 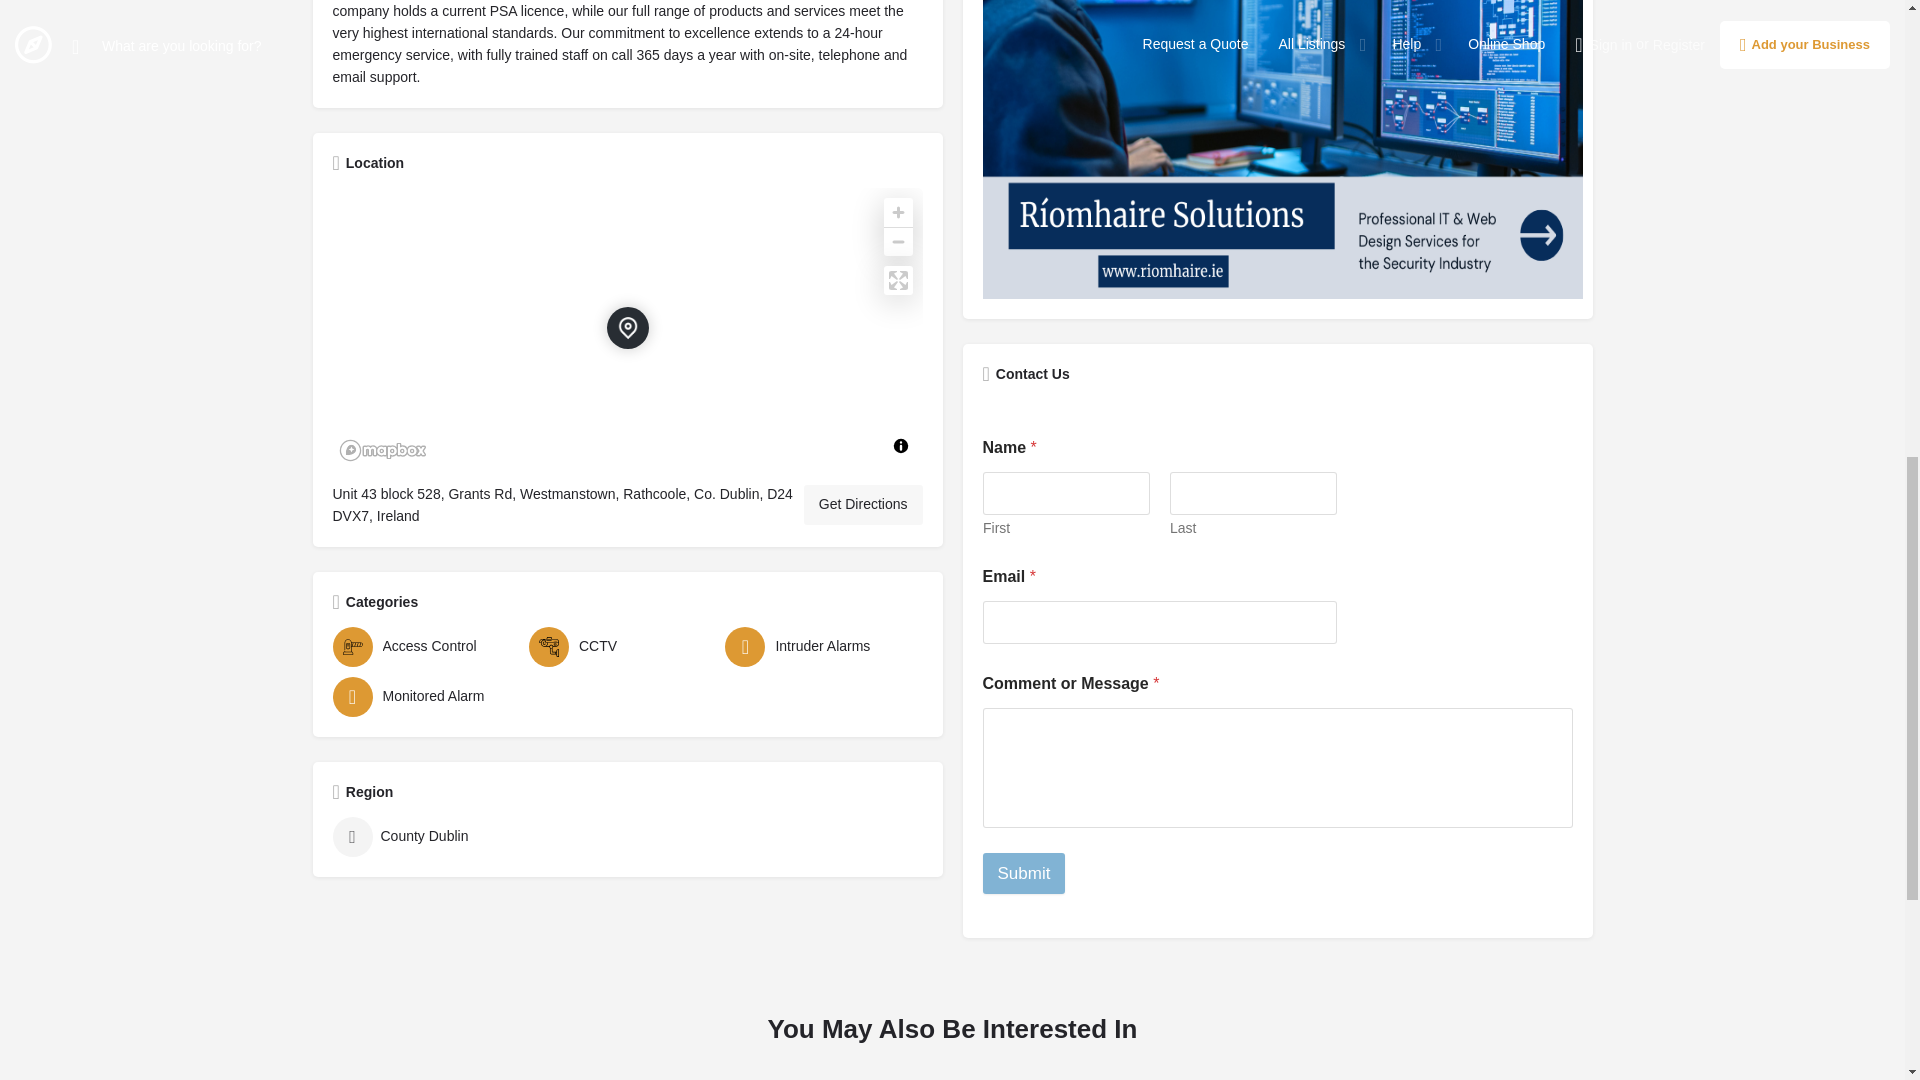 What do you see at coordinates (898, 280) in the screenshot?
I see `Enter fullscreen` at bounding box center [898, 280].